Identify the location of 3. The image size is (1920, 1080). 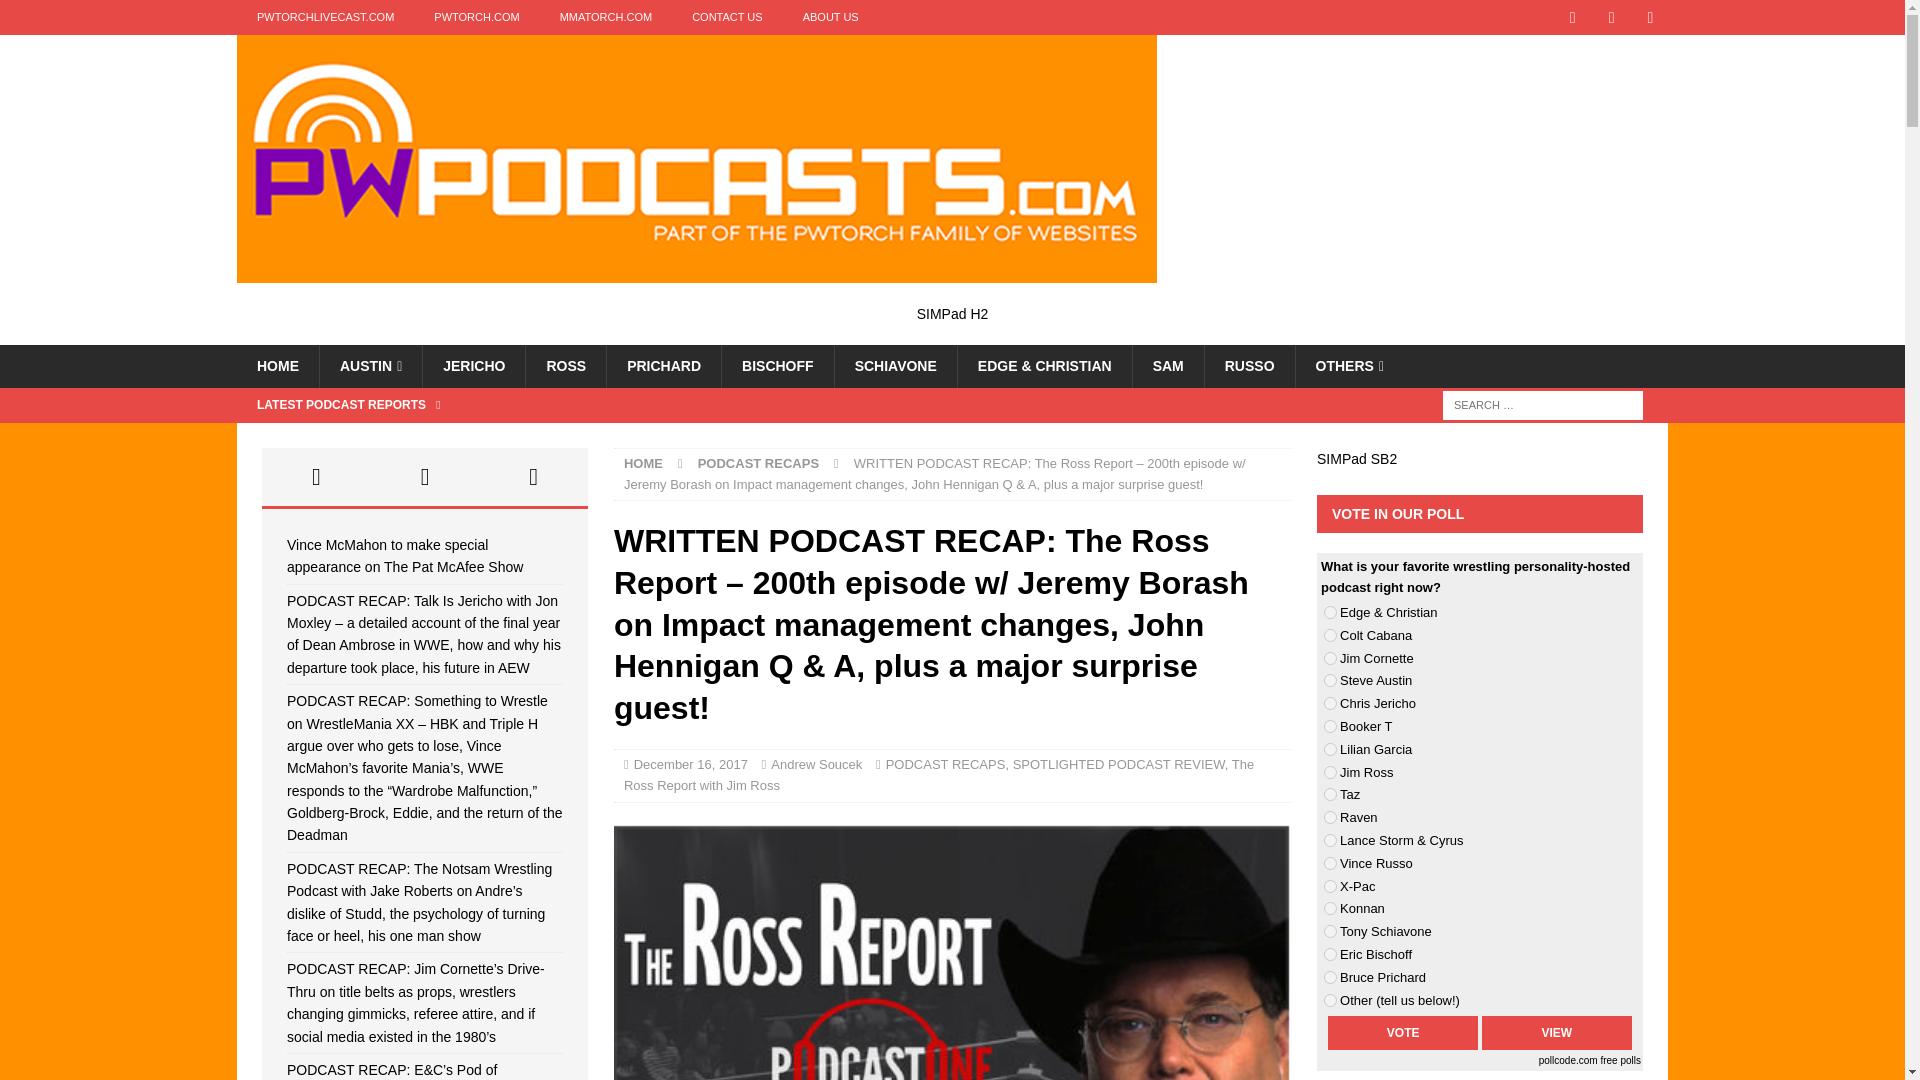
(1330, 658).